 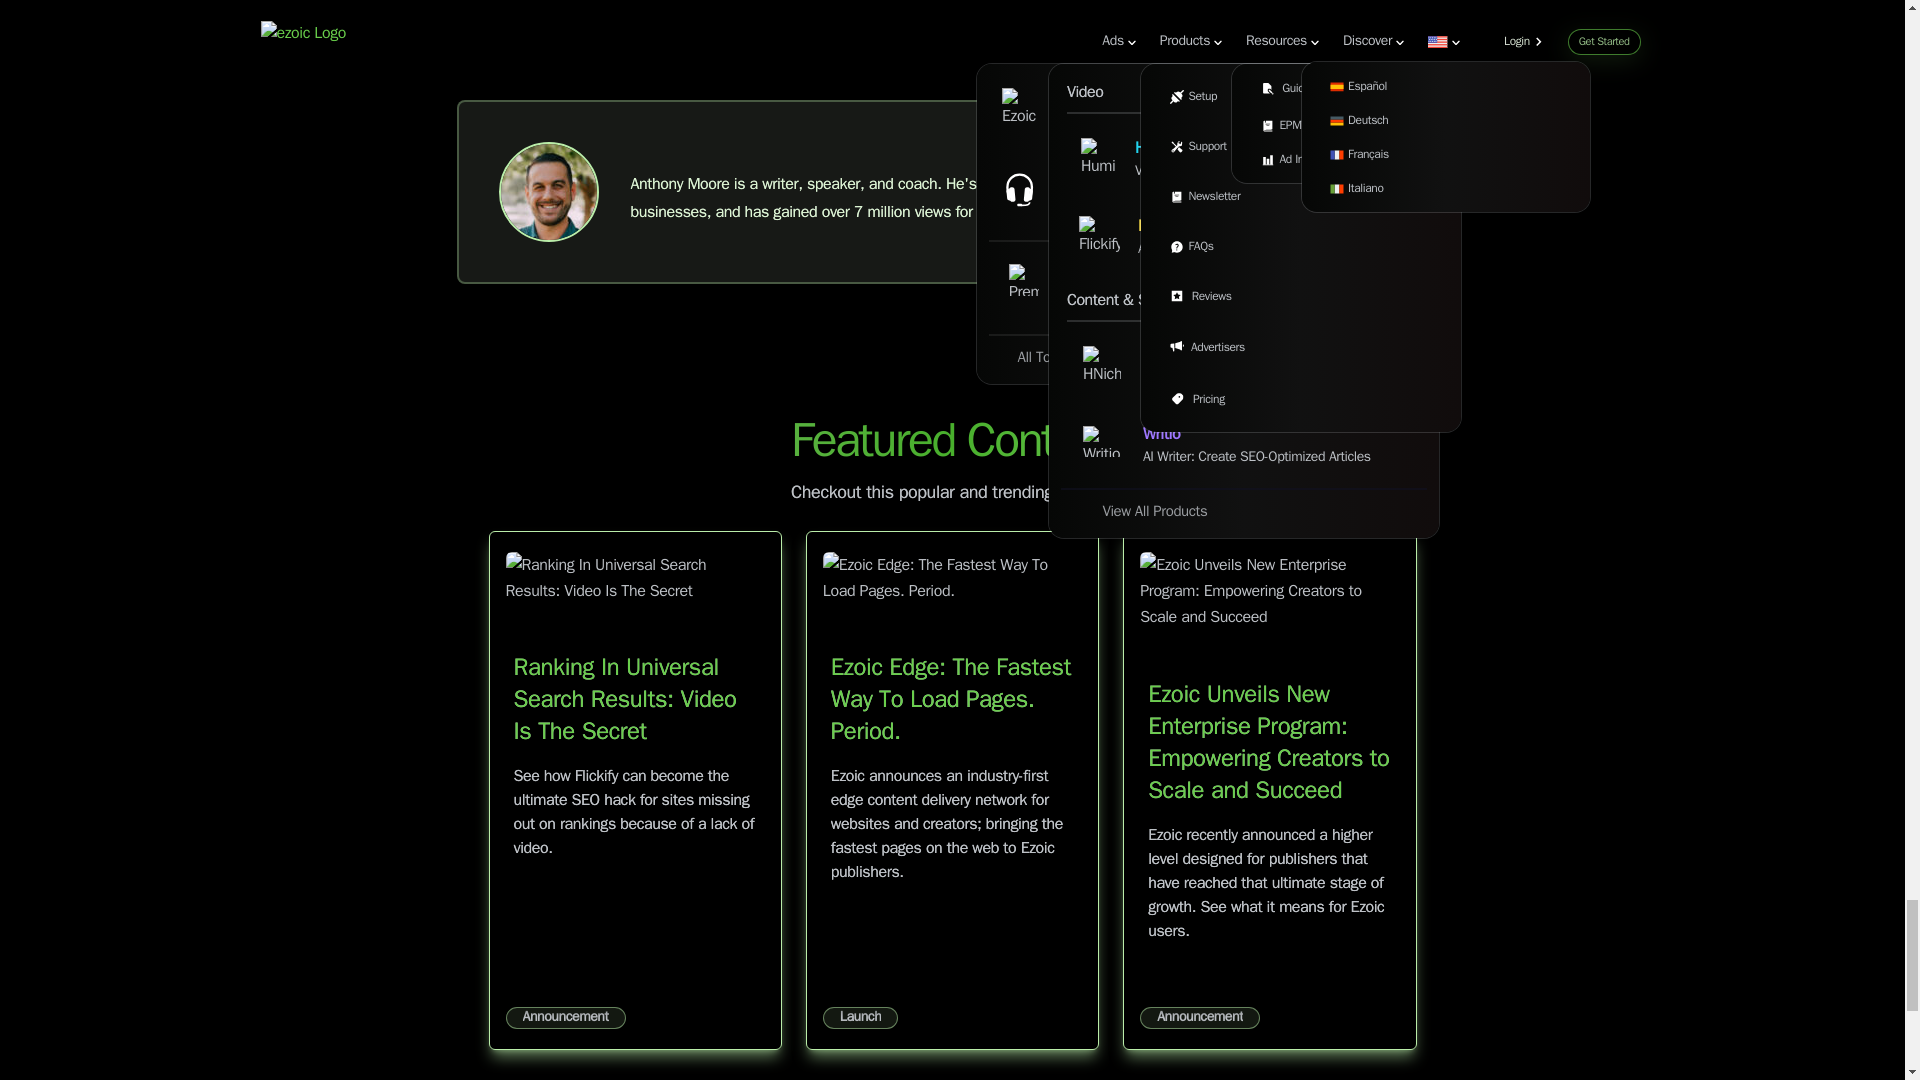 What do you see at coordinates (626, 700) in the screenshot?
I see `Ranking In Universal Search Results: Video Is The Secret` at bounding box center [626, 700].